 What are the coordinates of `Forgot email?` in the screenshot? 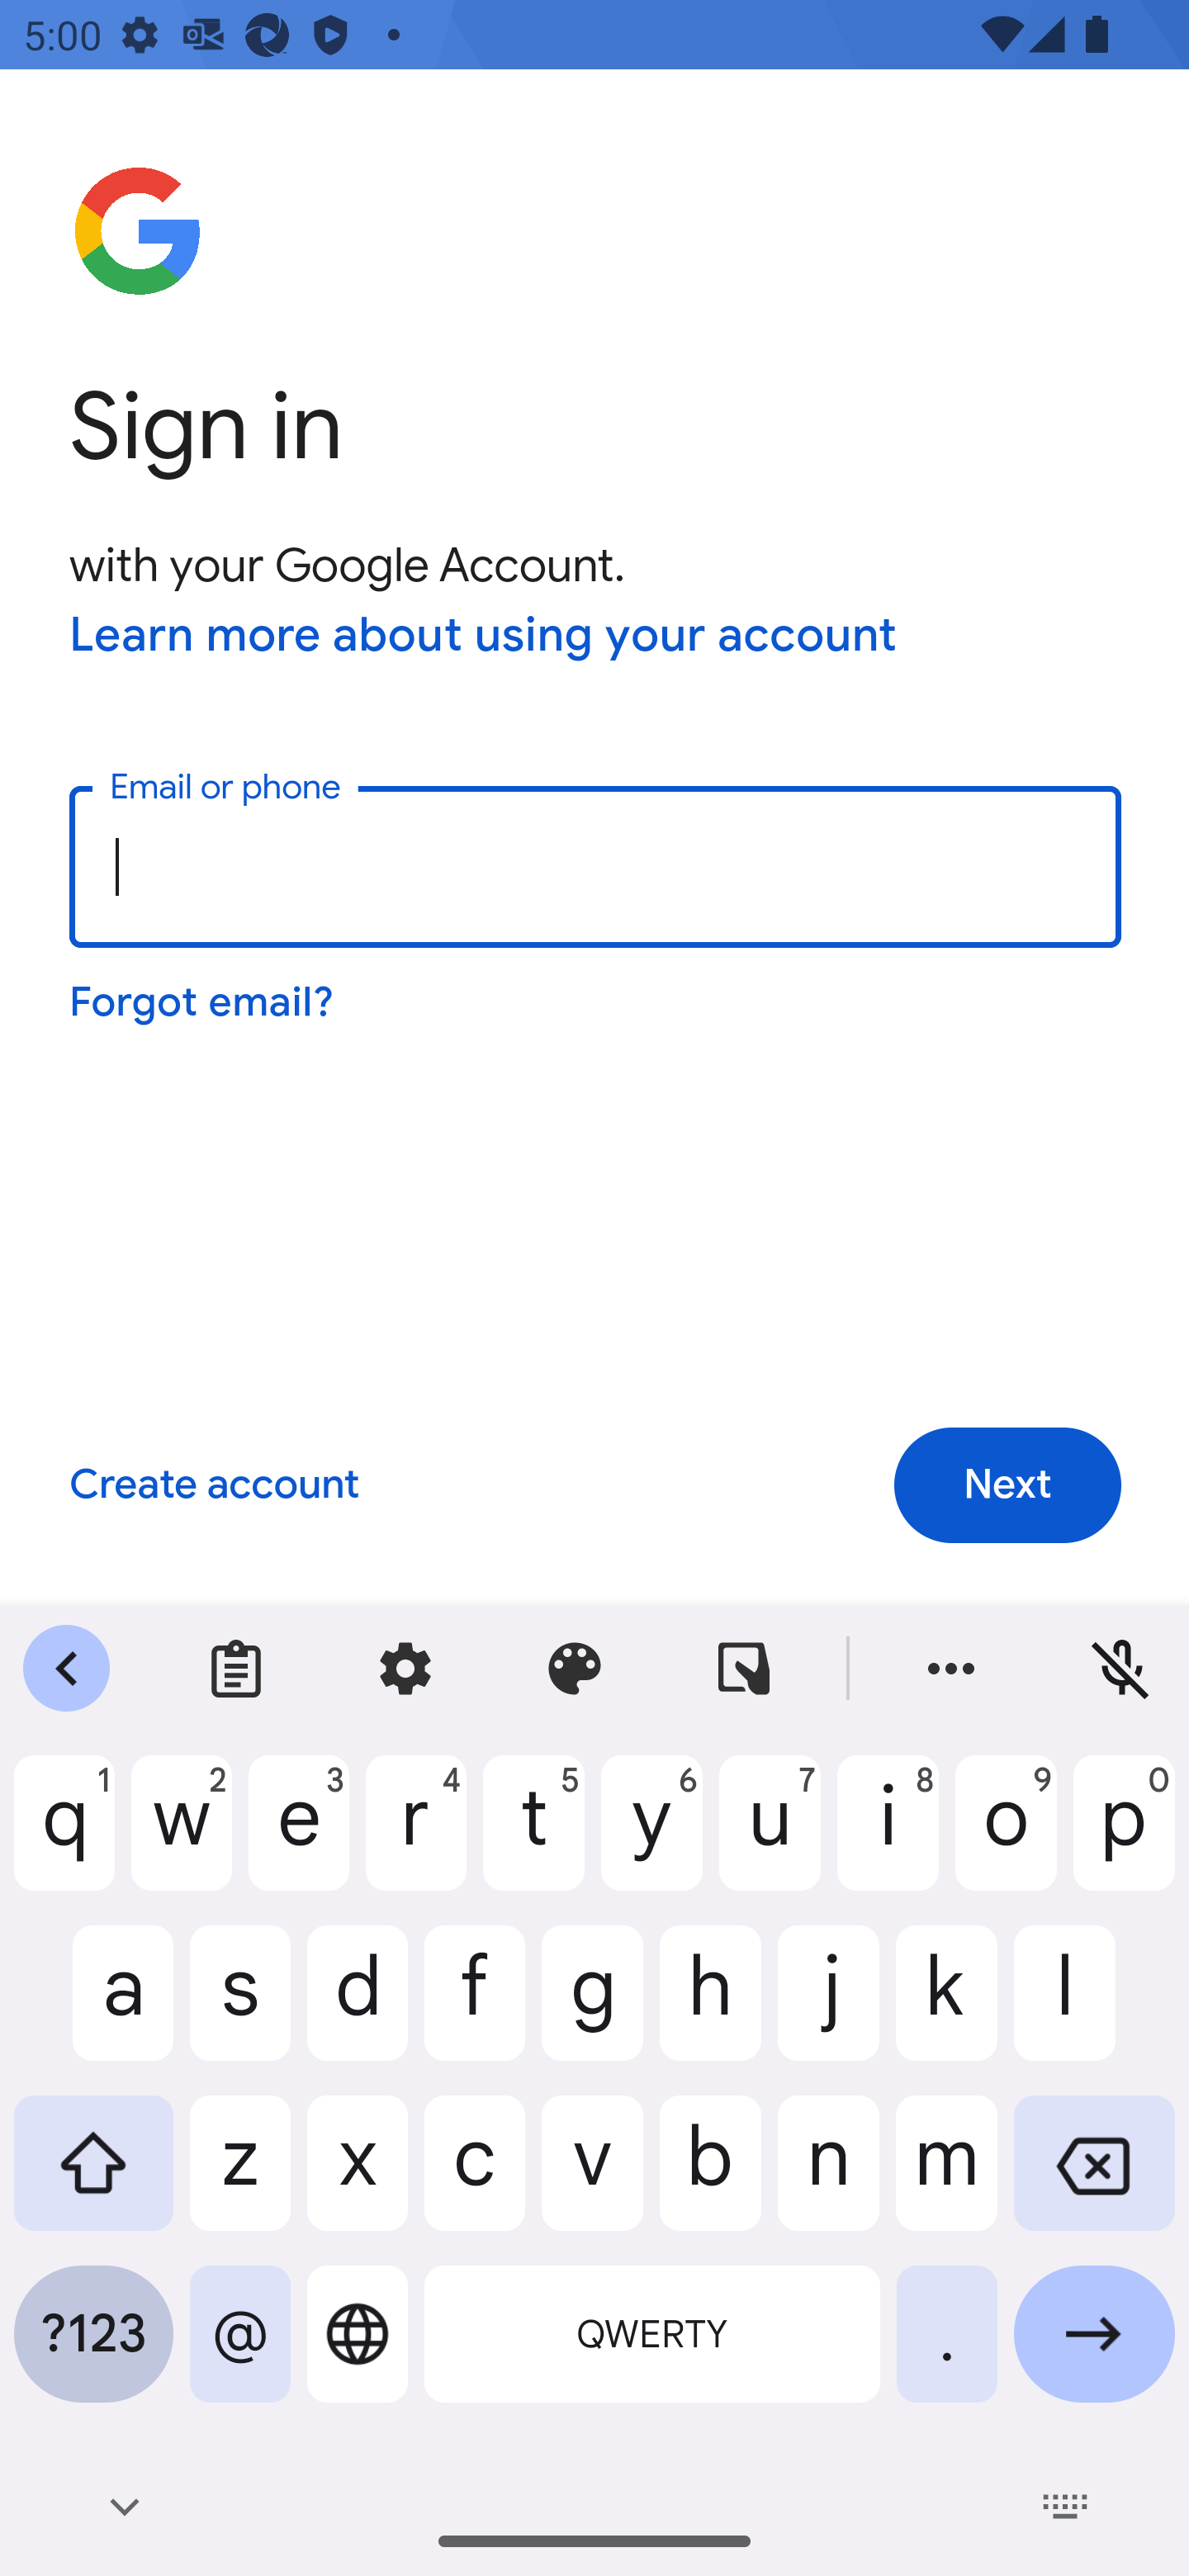 It's located at (203, 1002).